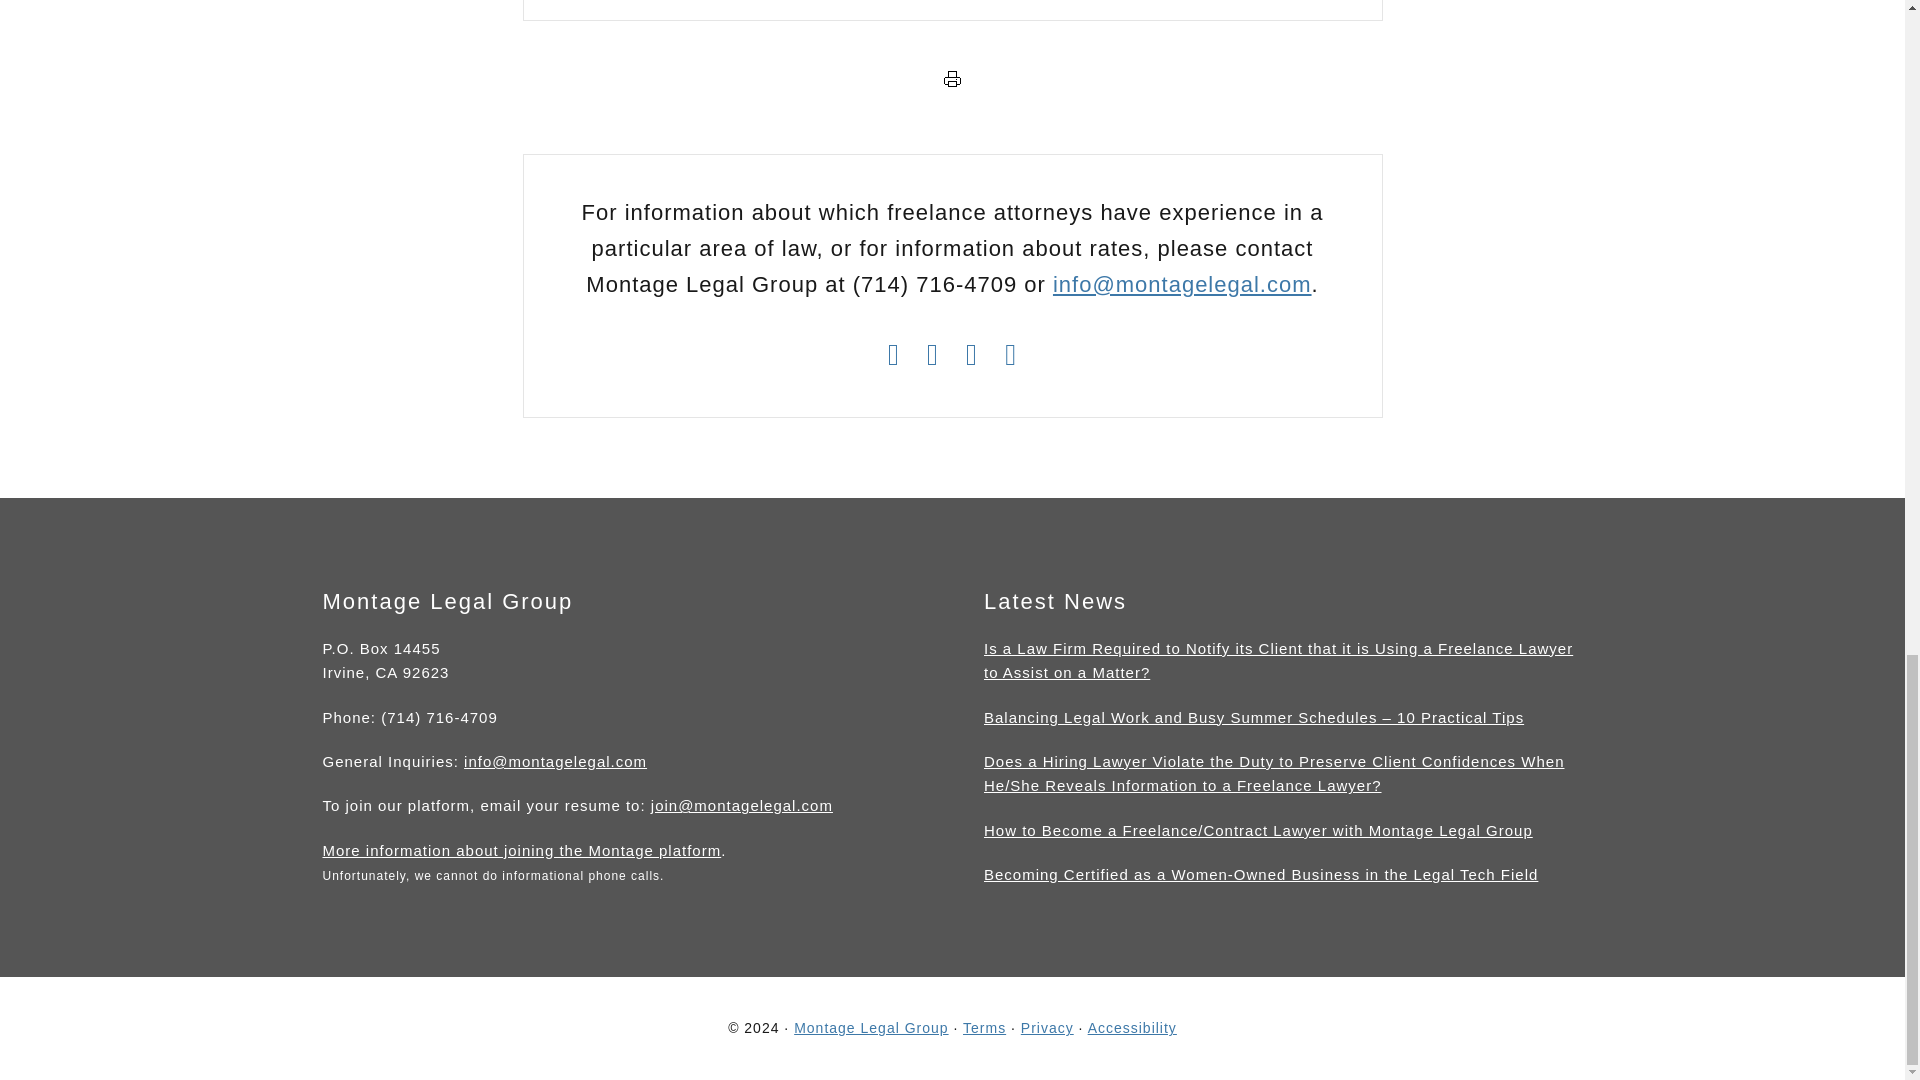 The width and height of the screenshot is (1920, 1080). I want to click on Twitter, so click(932, 357).